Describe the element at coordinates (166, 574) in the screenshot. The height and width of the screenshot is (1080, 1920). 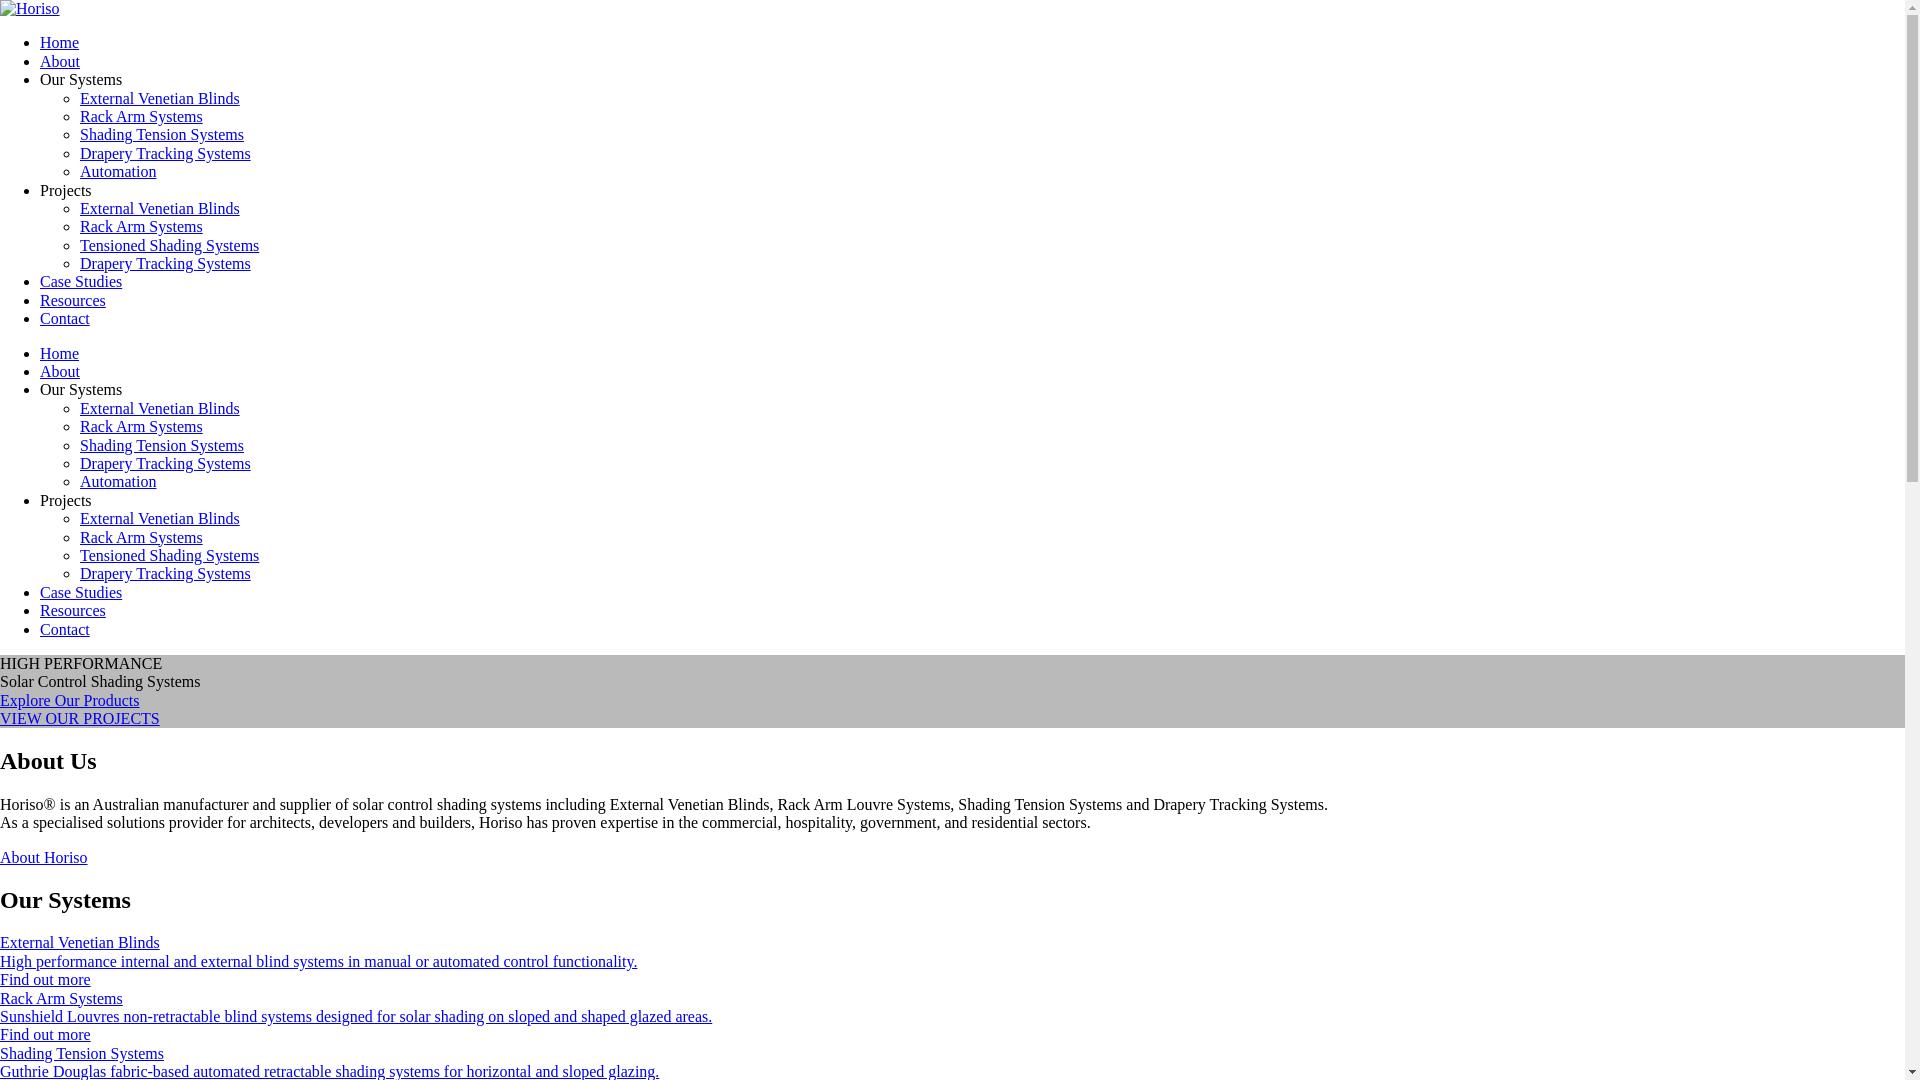
I see `Drapery Tracking Systems` at that location.